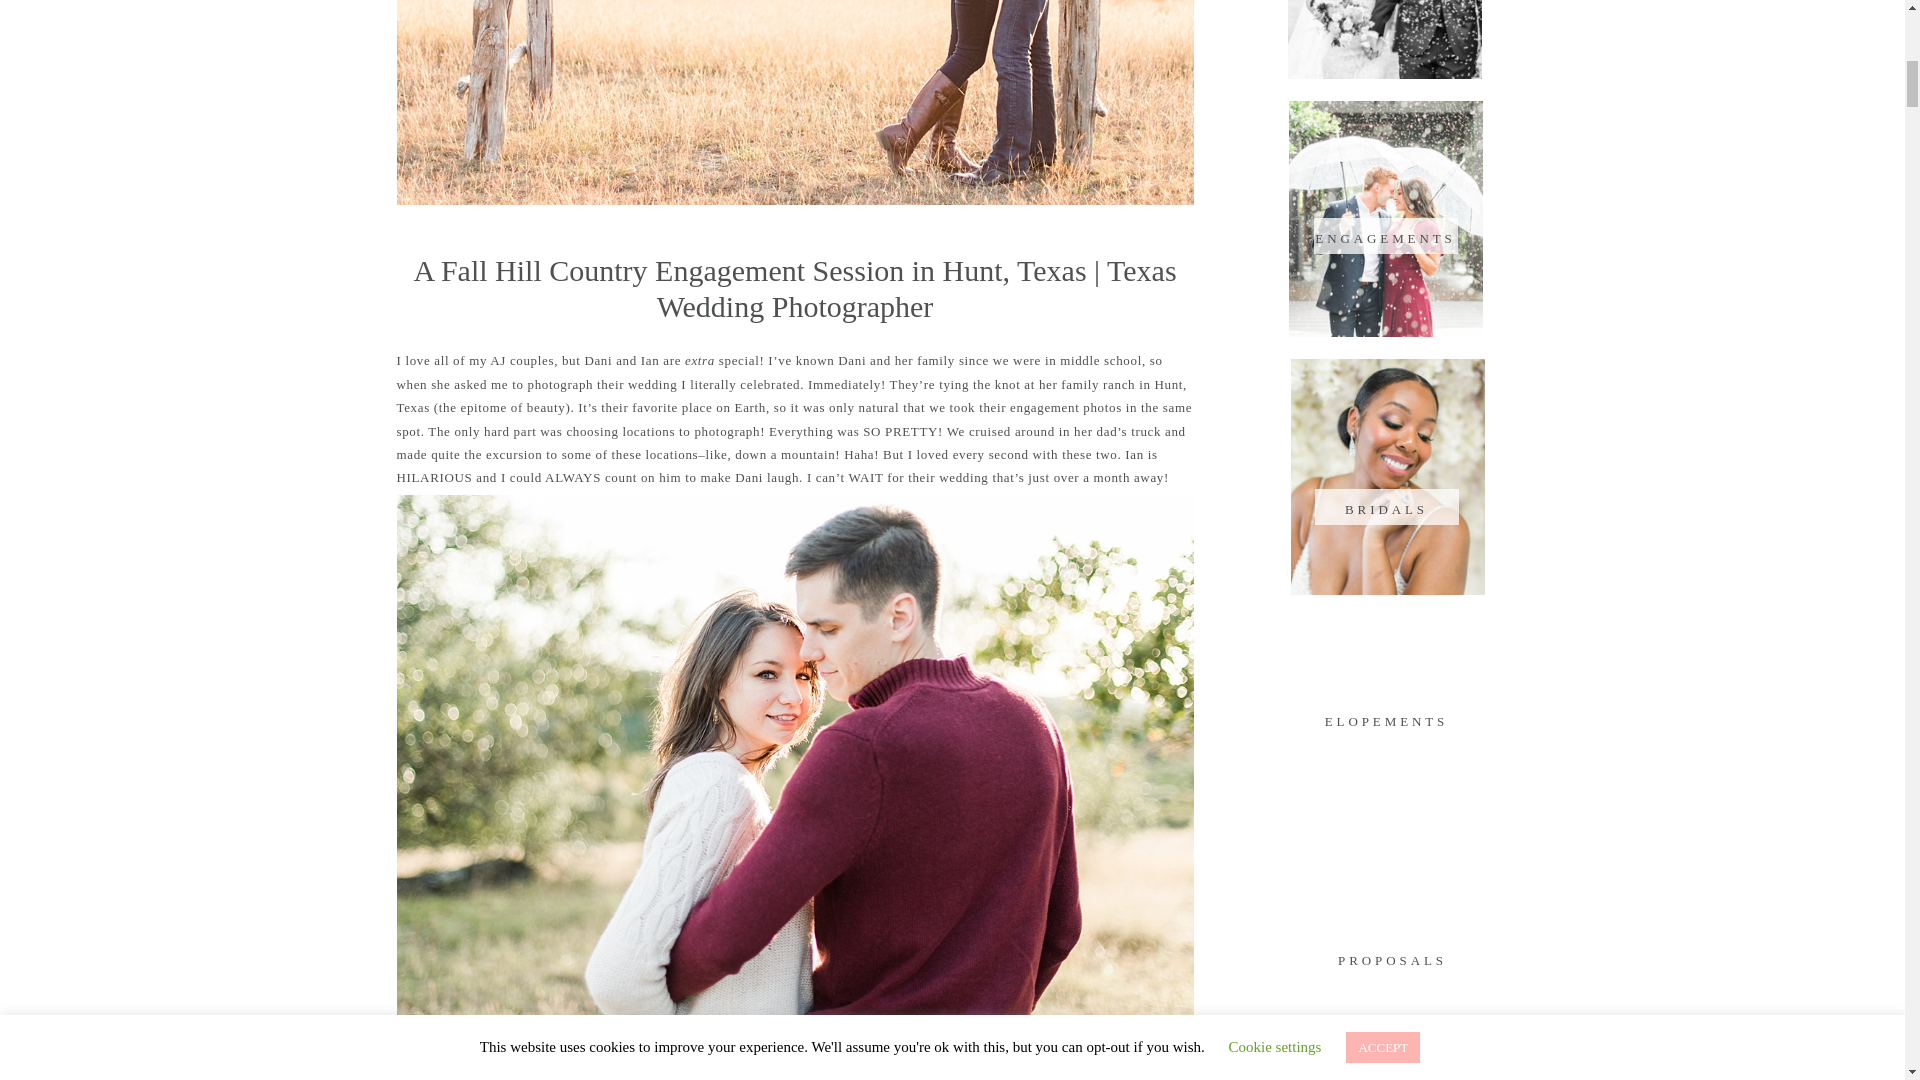 The width and height of the screenshot is (1920, 1080). I want to click on ELOPEMENTS, so click(1386, 718).